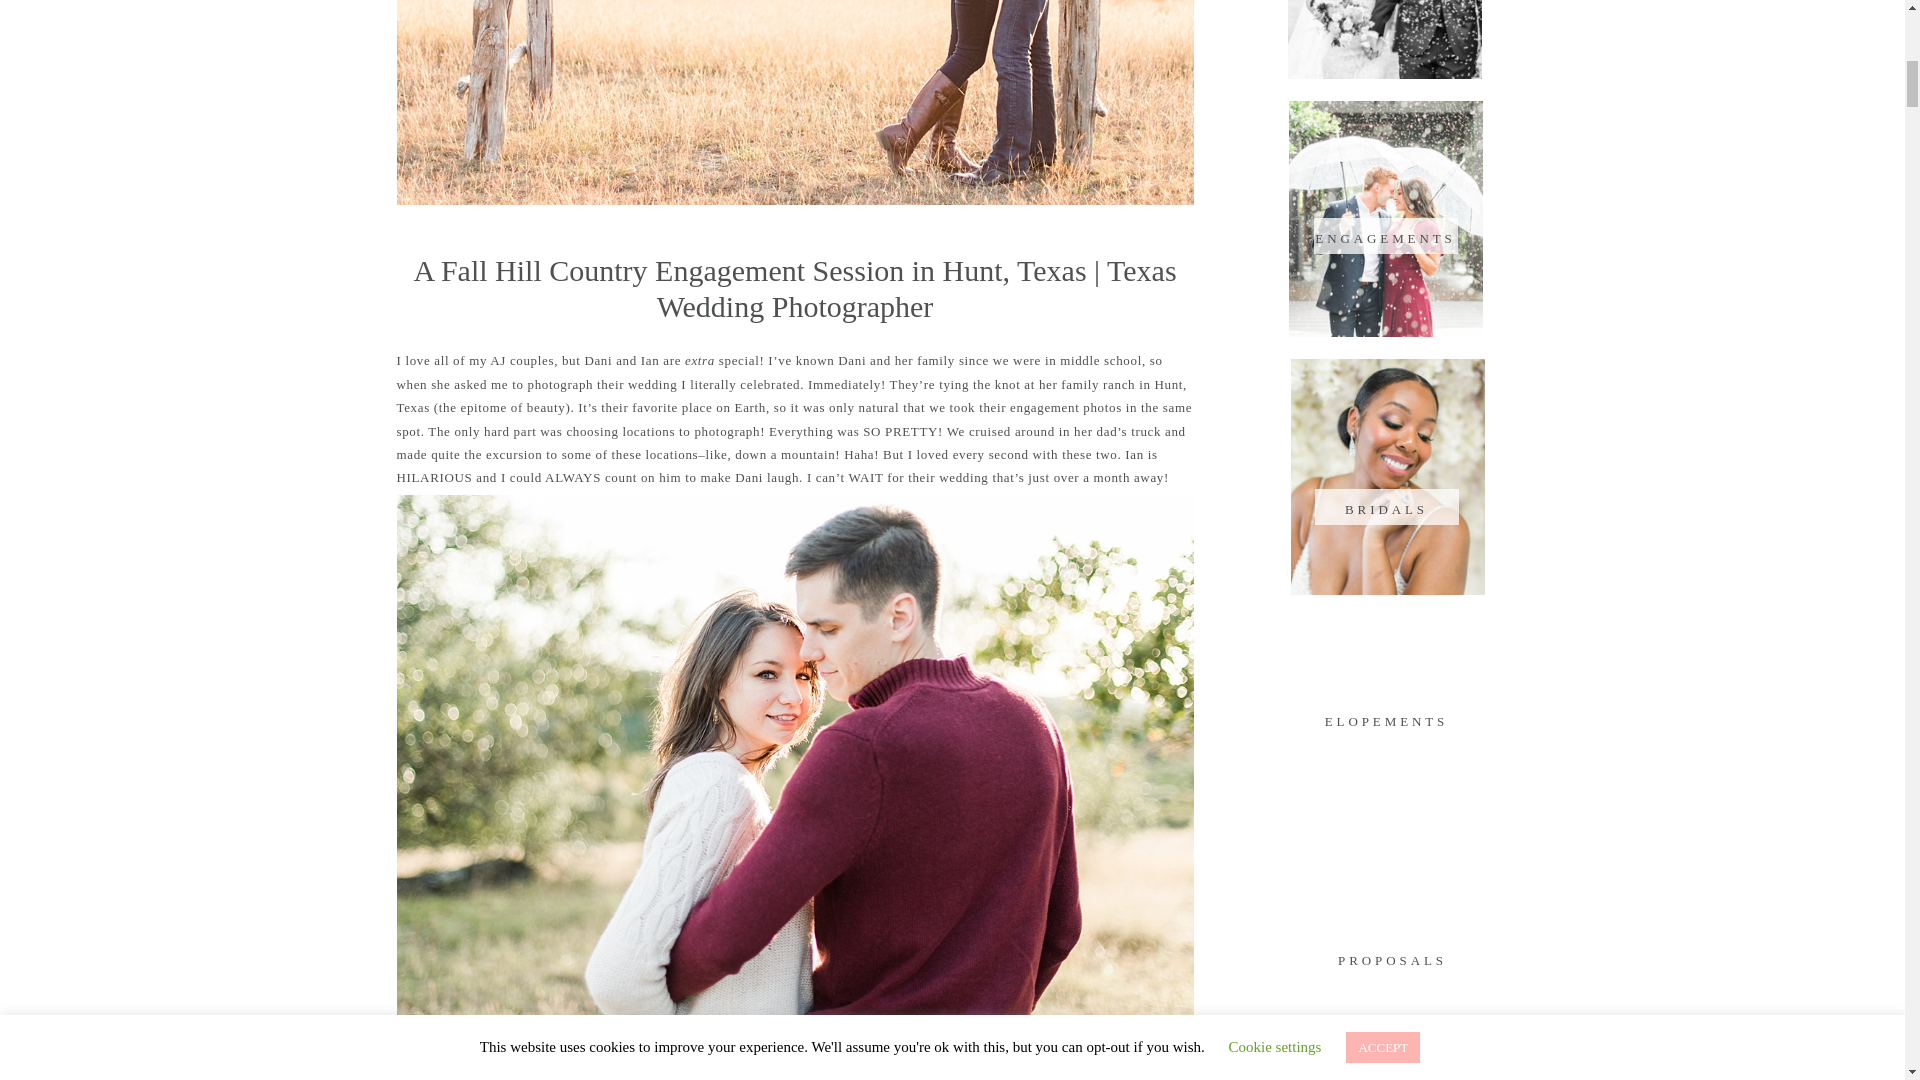 The width and height of the screenshot is (1920, 1080). I want to click on ELOPEMENTS, so click(1386, 718).